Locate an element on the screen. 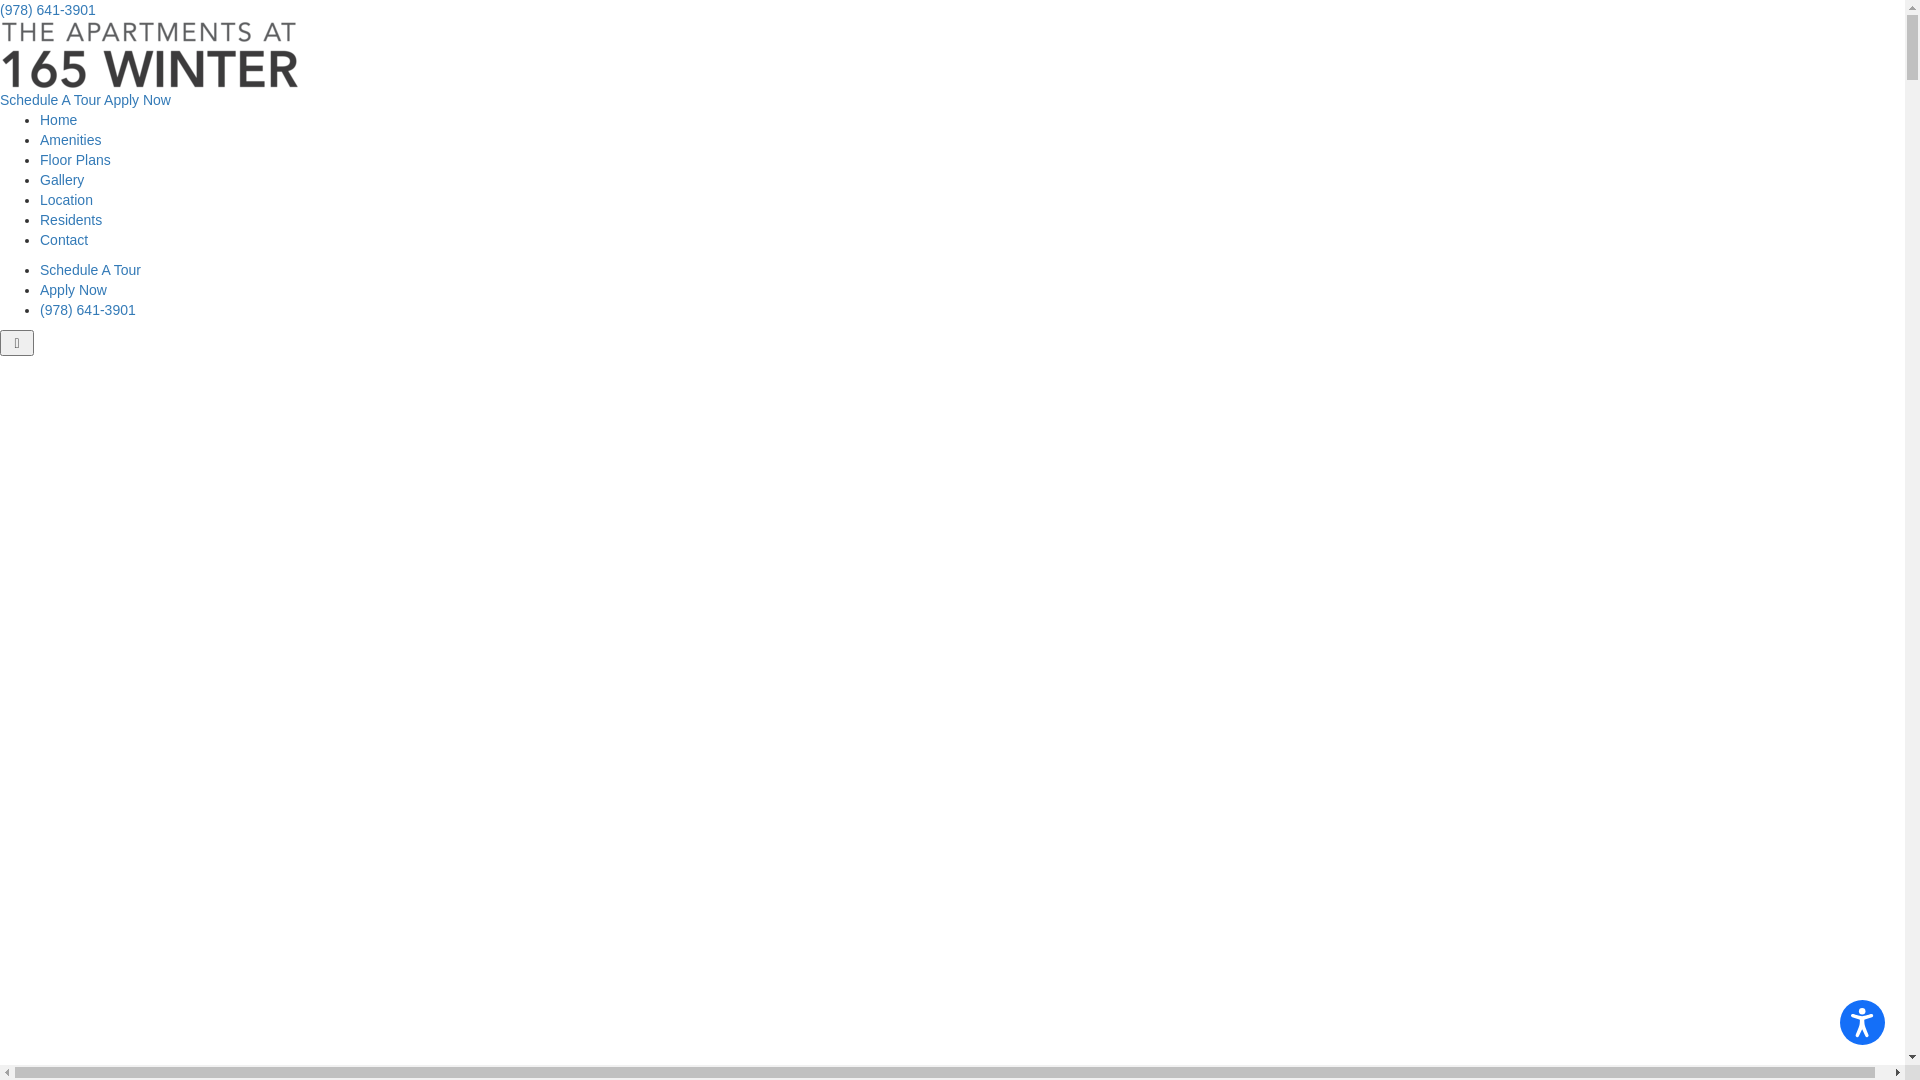 Image resolution: width=1920 pixels, height=1080 pixels. (978) 641-3901 is located at coordinates (88, 310).